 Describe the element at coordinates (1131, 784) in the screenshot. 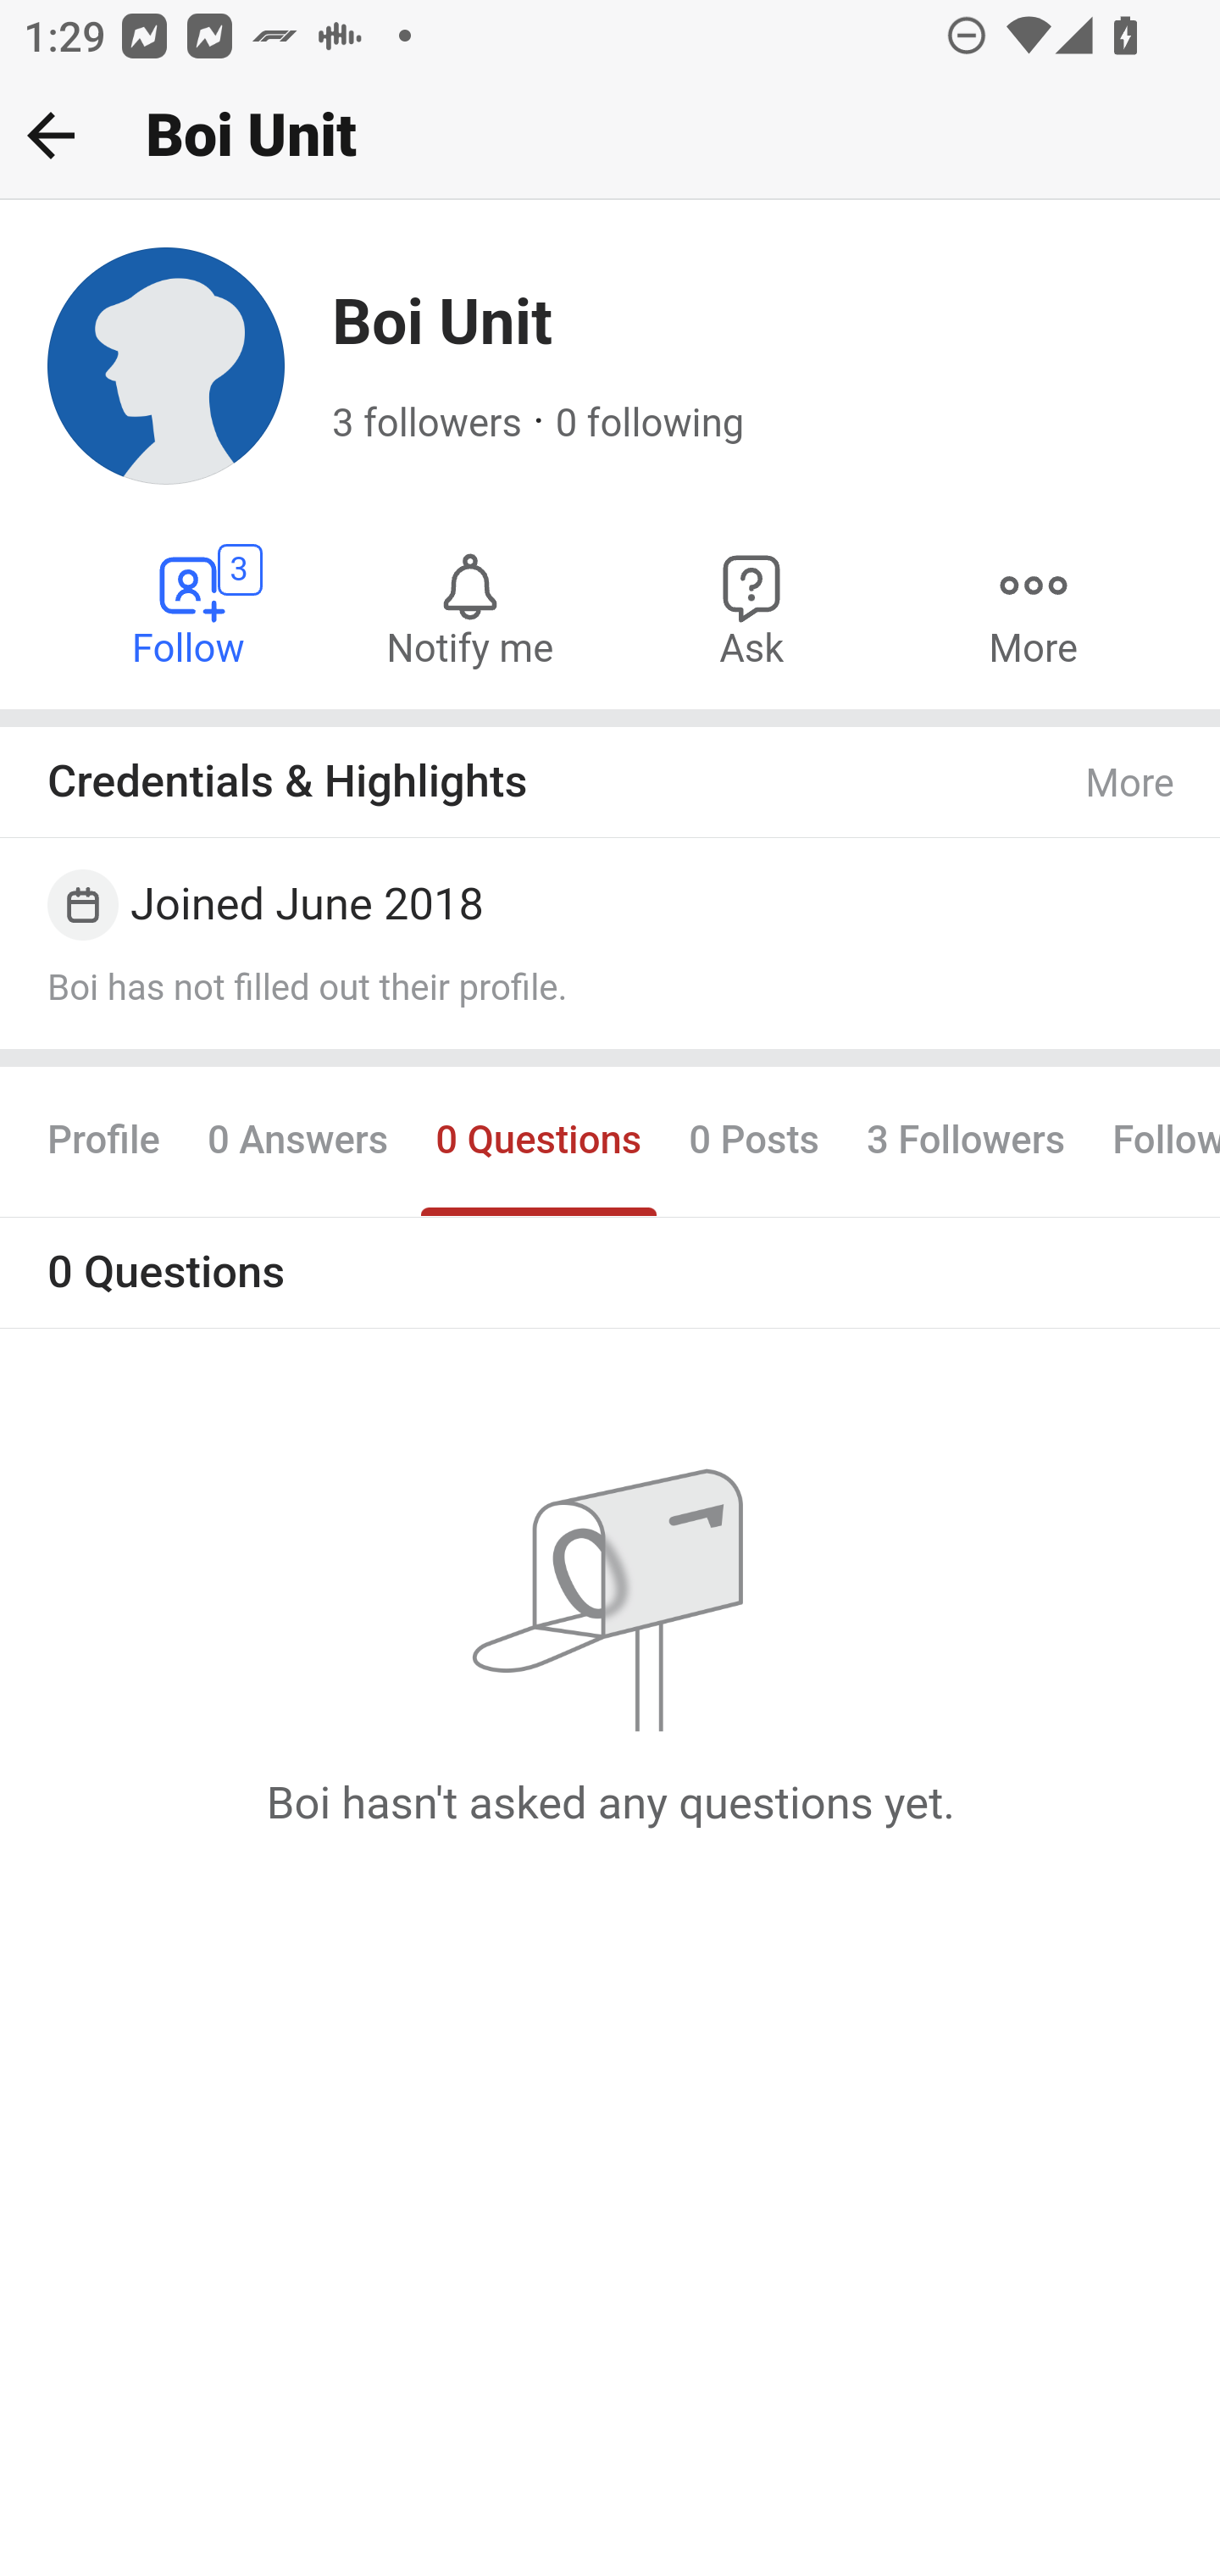

I see `More` at that location.